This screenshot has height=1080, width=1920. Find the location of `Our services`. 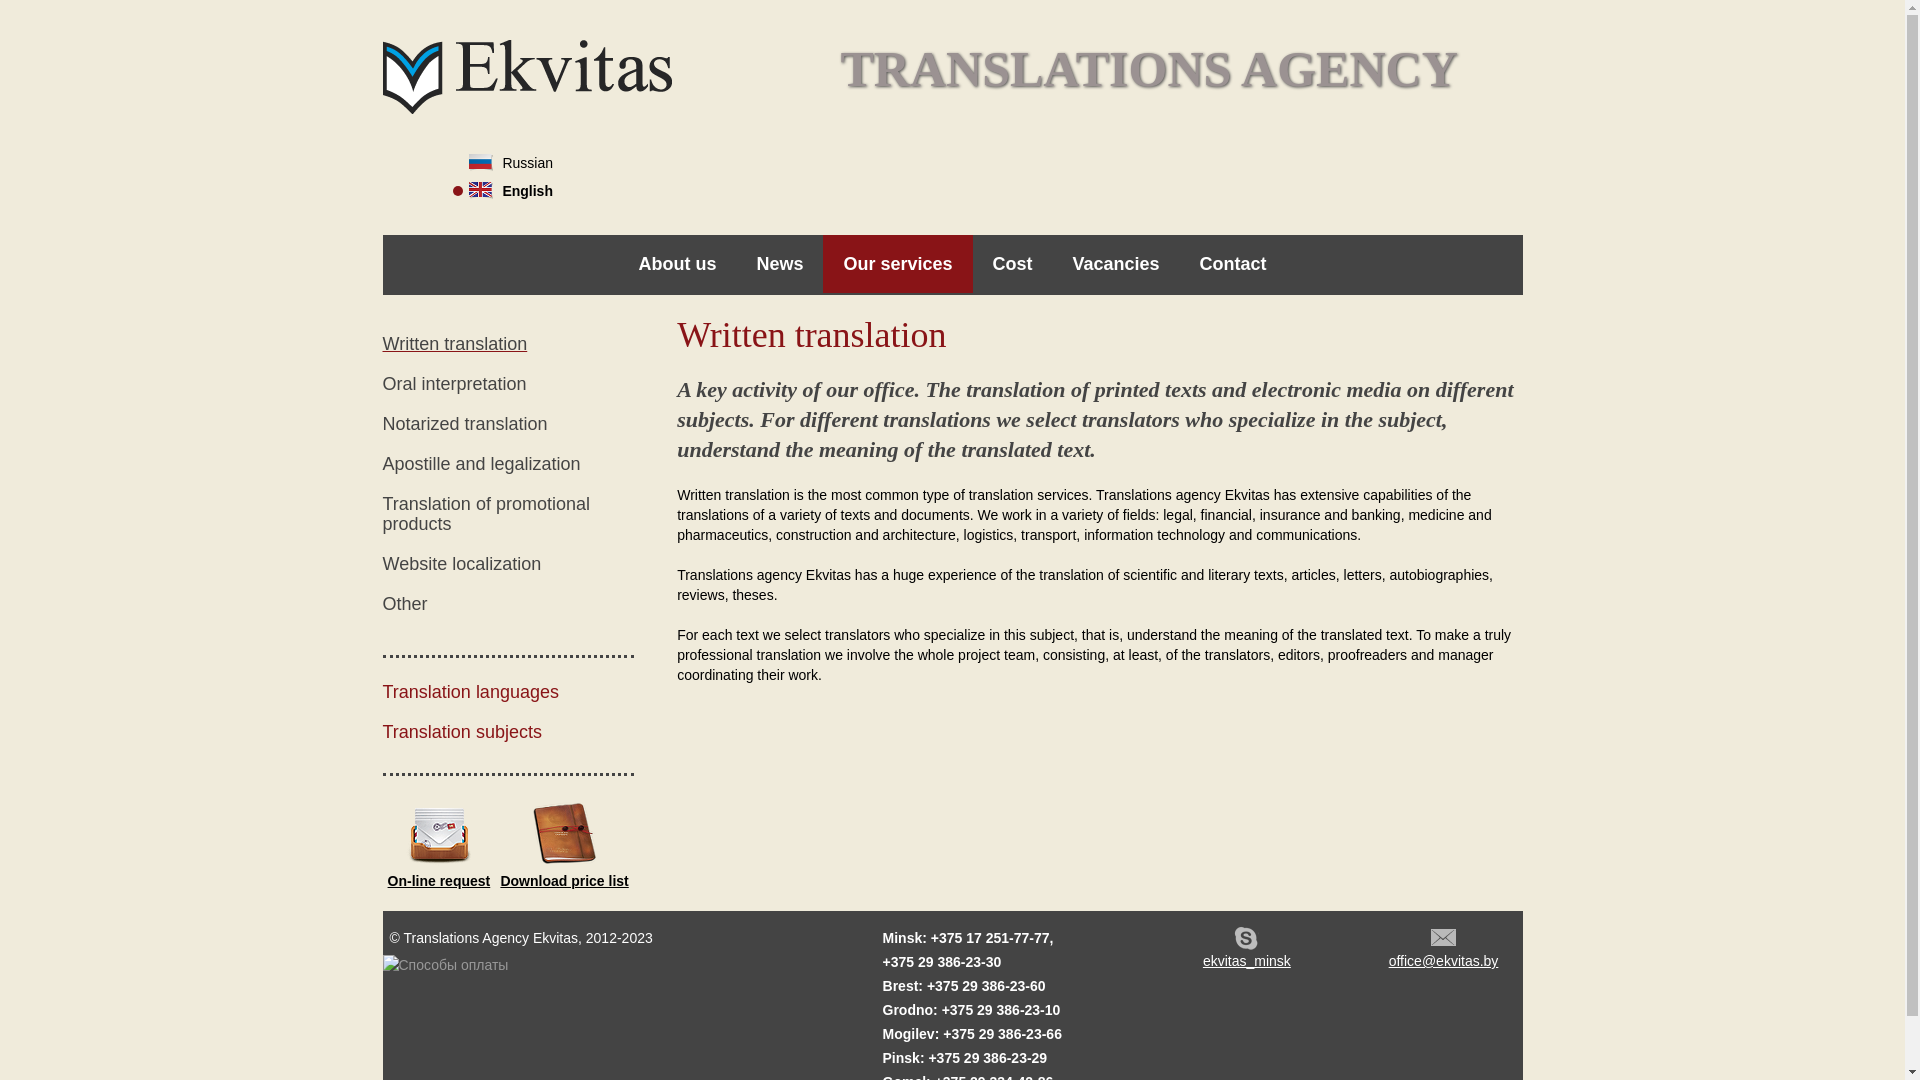

Our services is located at coordinates (898, 264).